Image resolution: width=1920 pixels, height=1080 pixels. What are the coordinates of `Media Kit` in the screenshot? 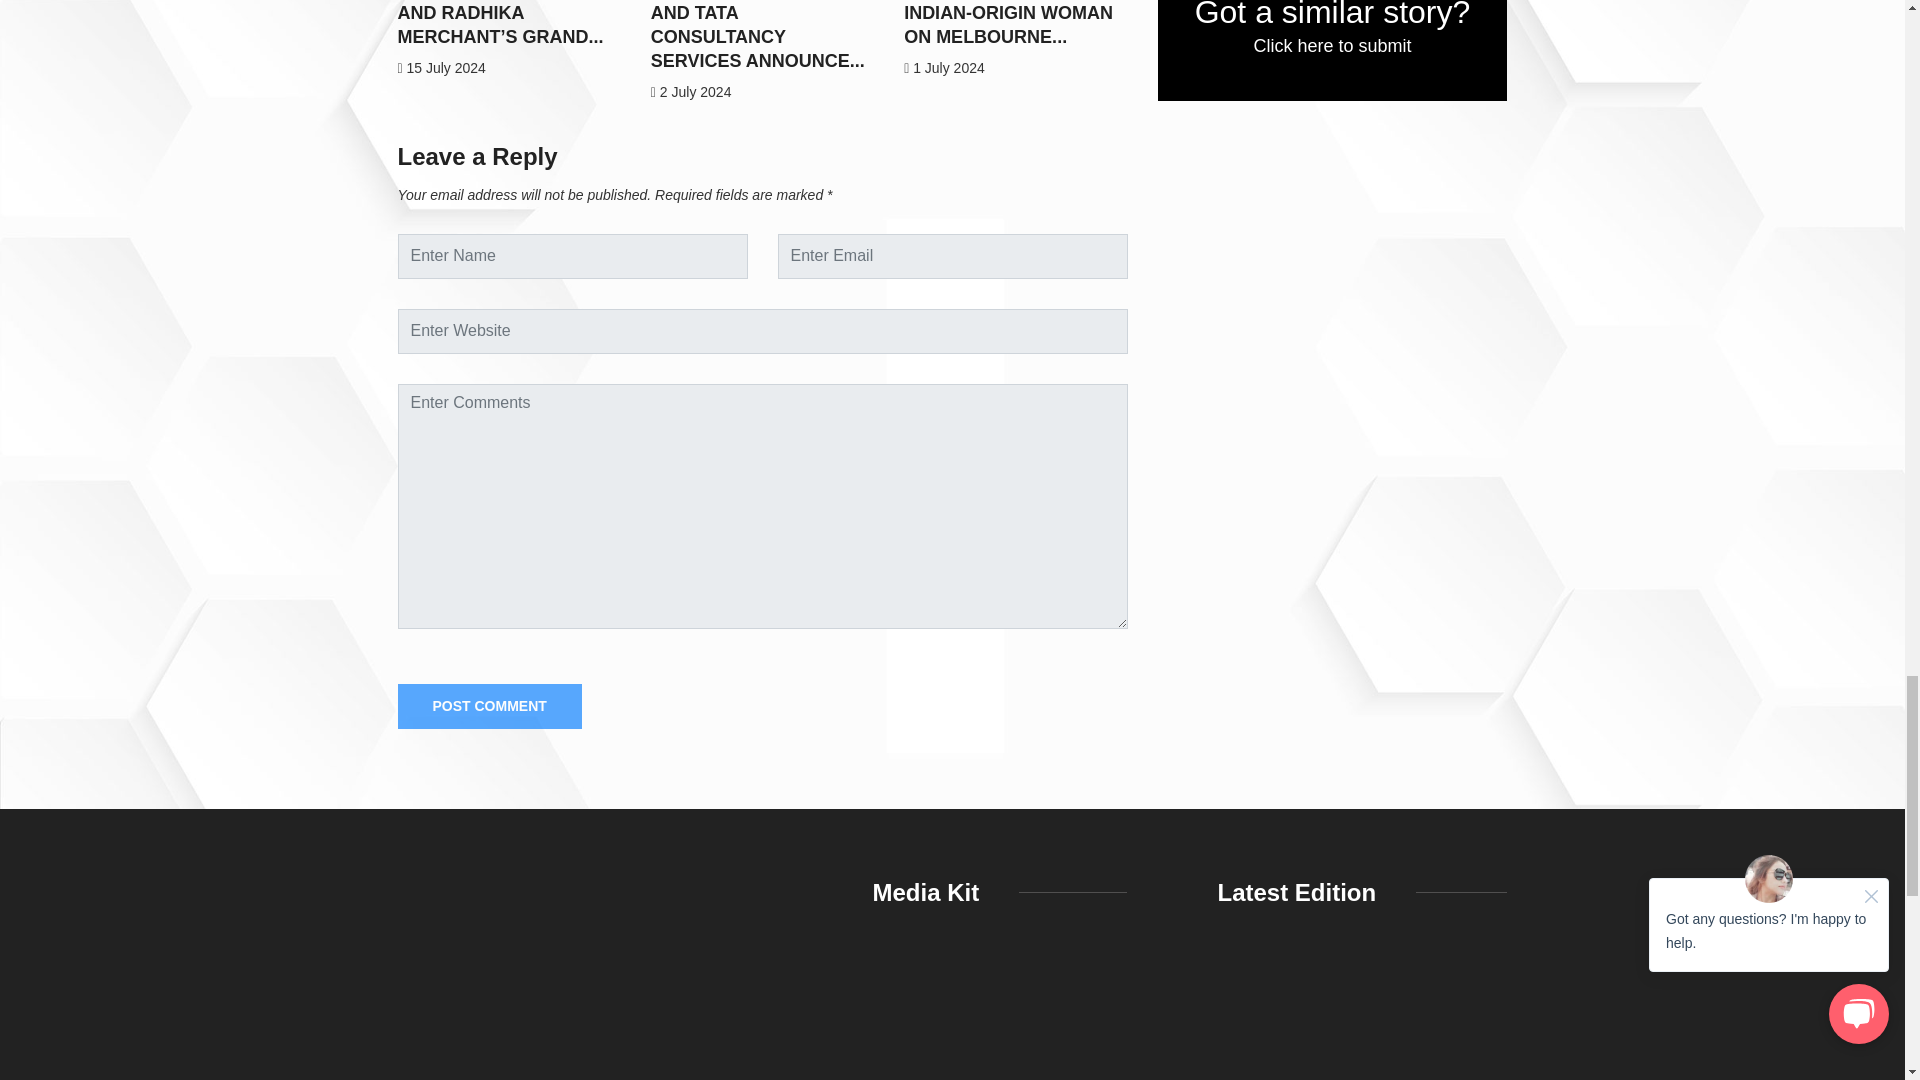 It's located at (999, 1018).